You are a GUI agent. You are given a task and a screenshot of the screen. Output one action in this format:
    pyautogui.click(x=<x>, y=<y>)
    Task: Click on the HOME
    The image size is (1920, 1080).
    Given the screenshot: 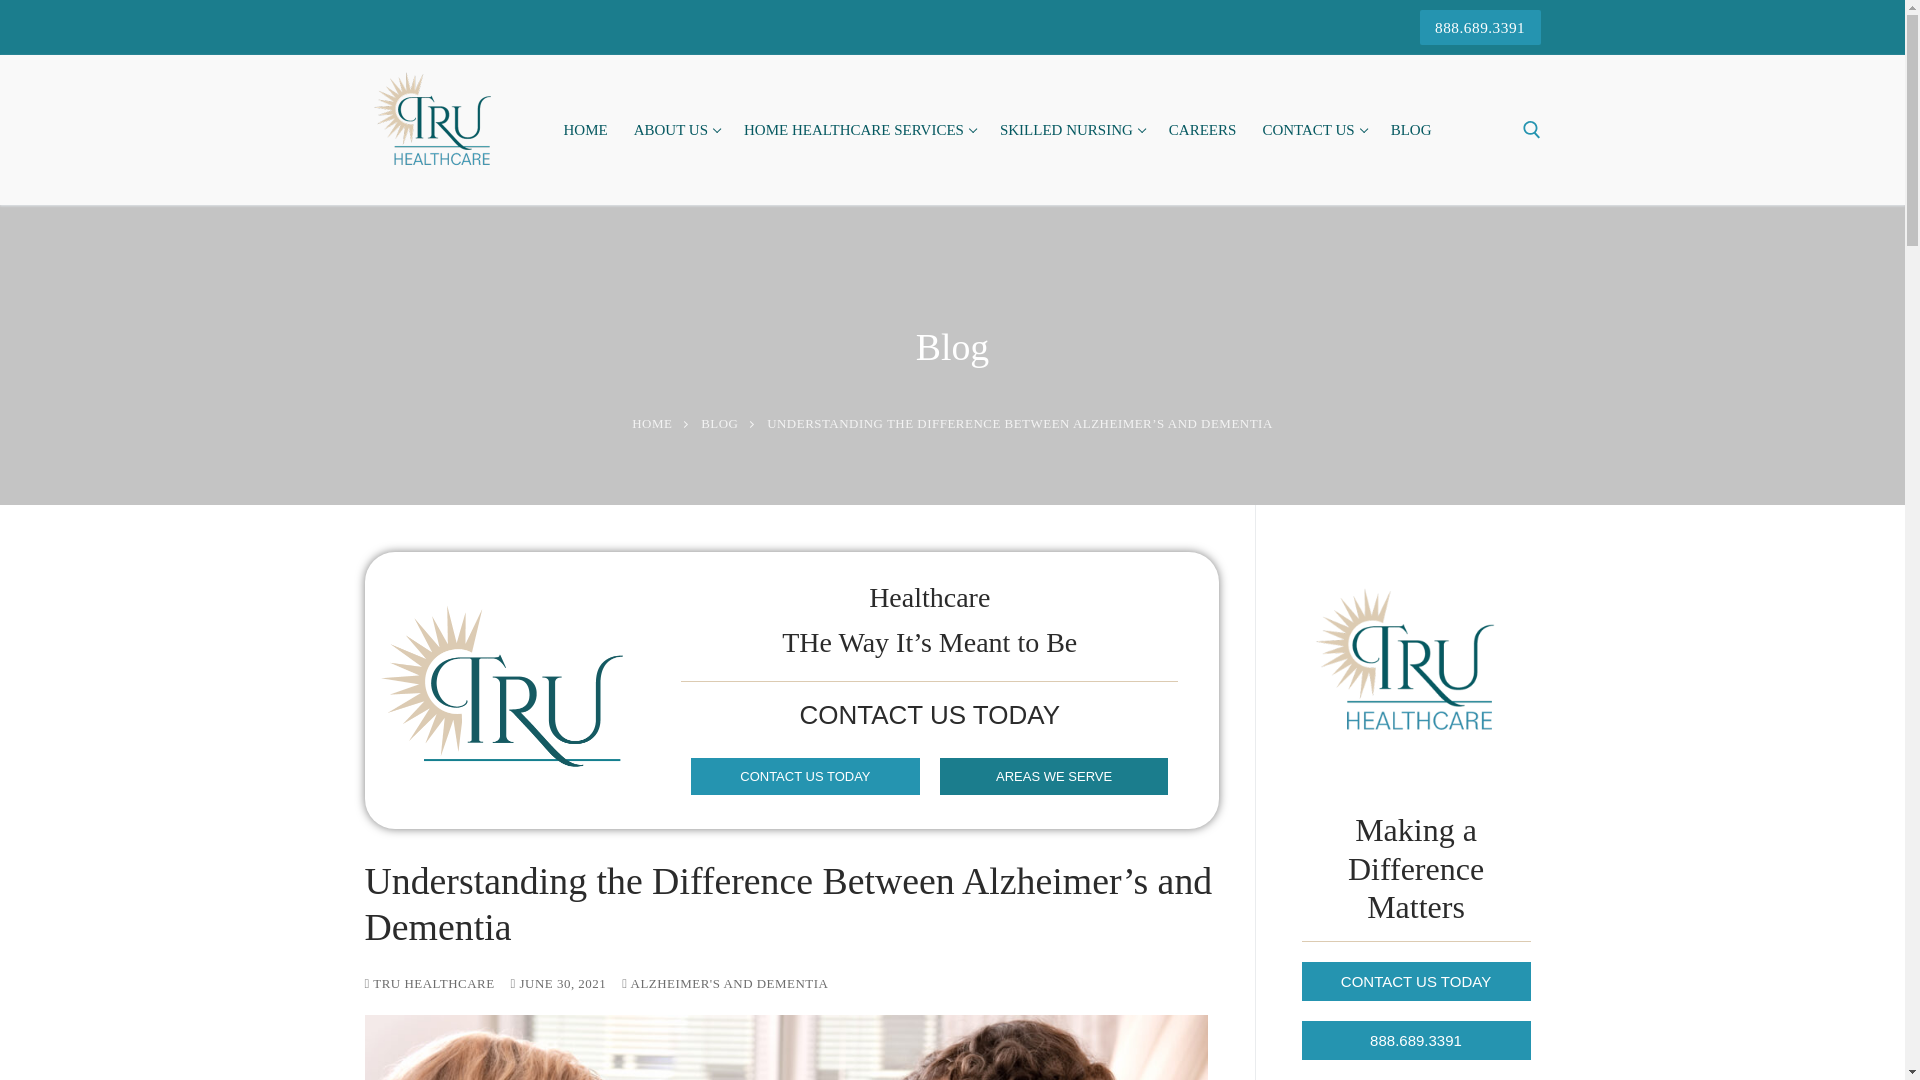 What is the action you would take?
    pyautogui.click(x=676, y=130)
    